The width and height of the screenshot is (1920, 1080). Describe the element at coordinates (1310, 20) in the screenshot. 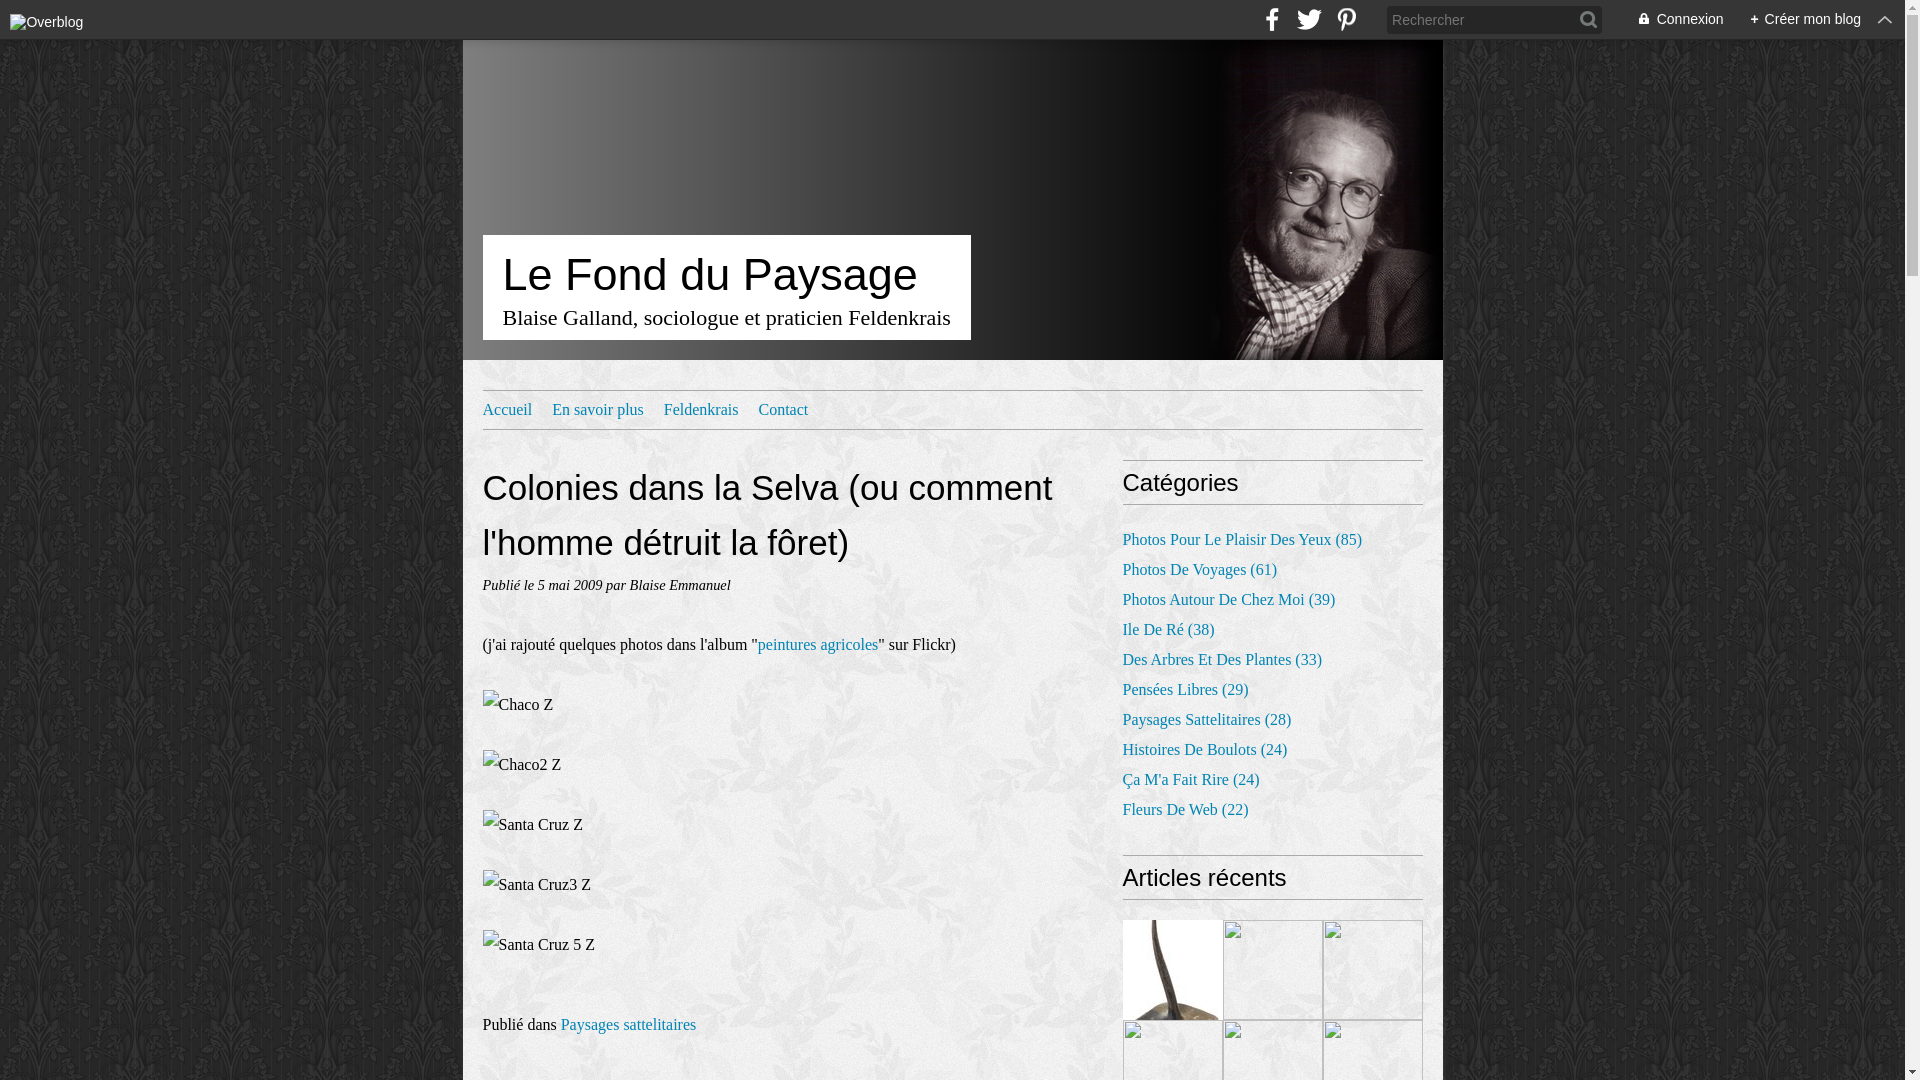

I see ` twitter` at that location.